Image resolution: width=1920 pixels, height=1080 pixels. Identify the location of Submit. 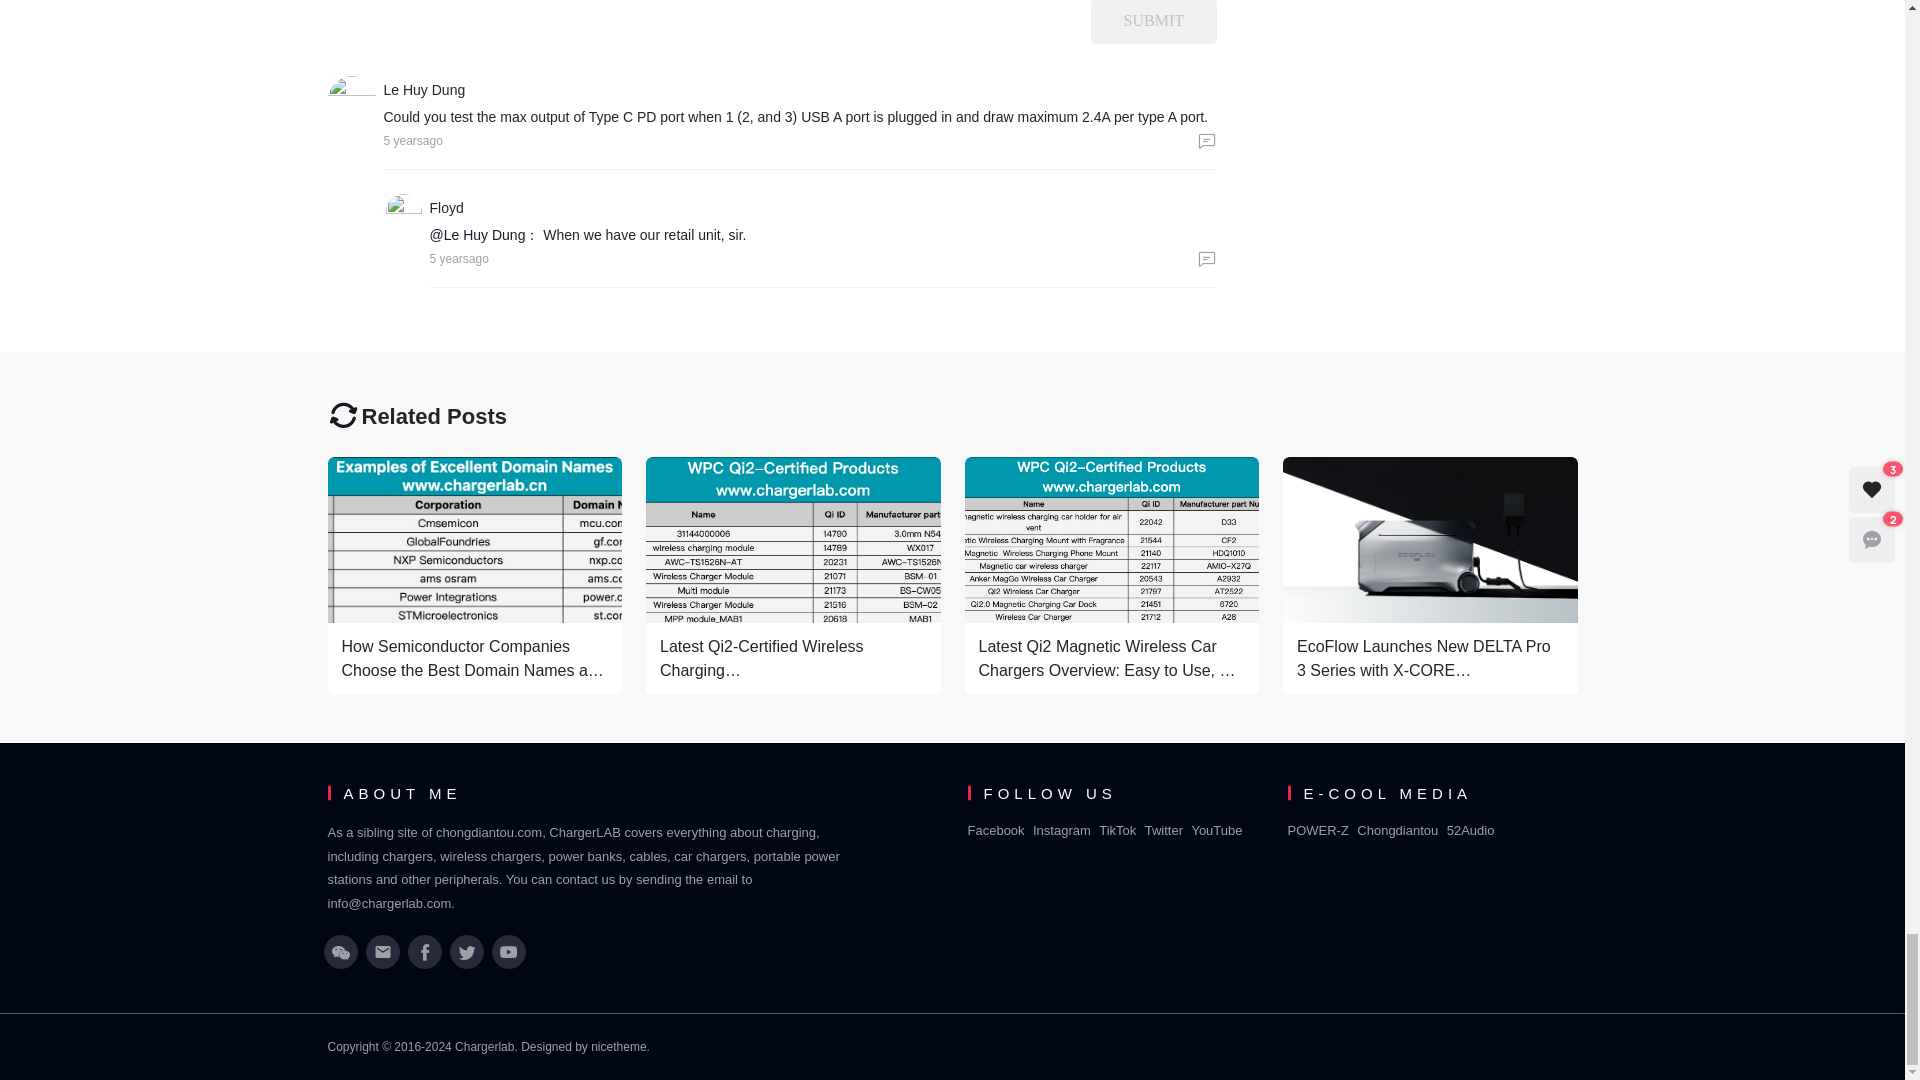
(1154, 22).